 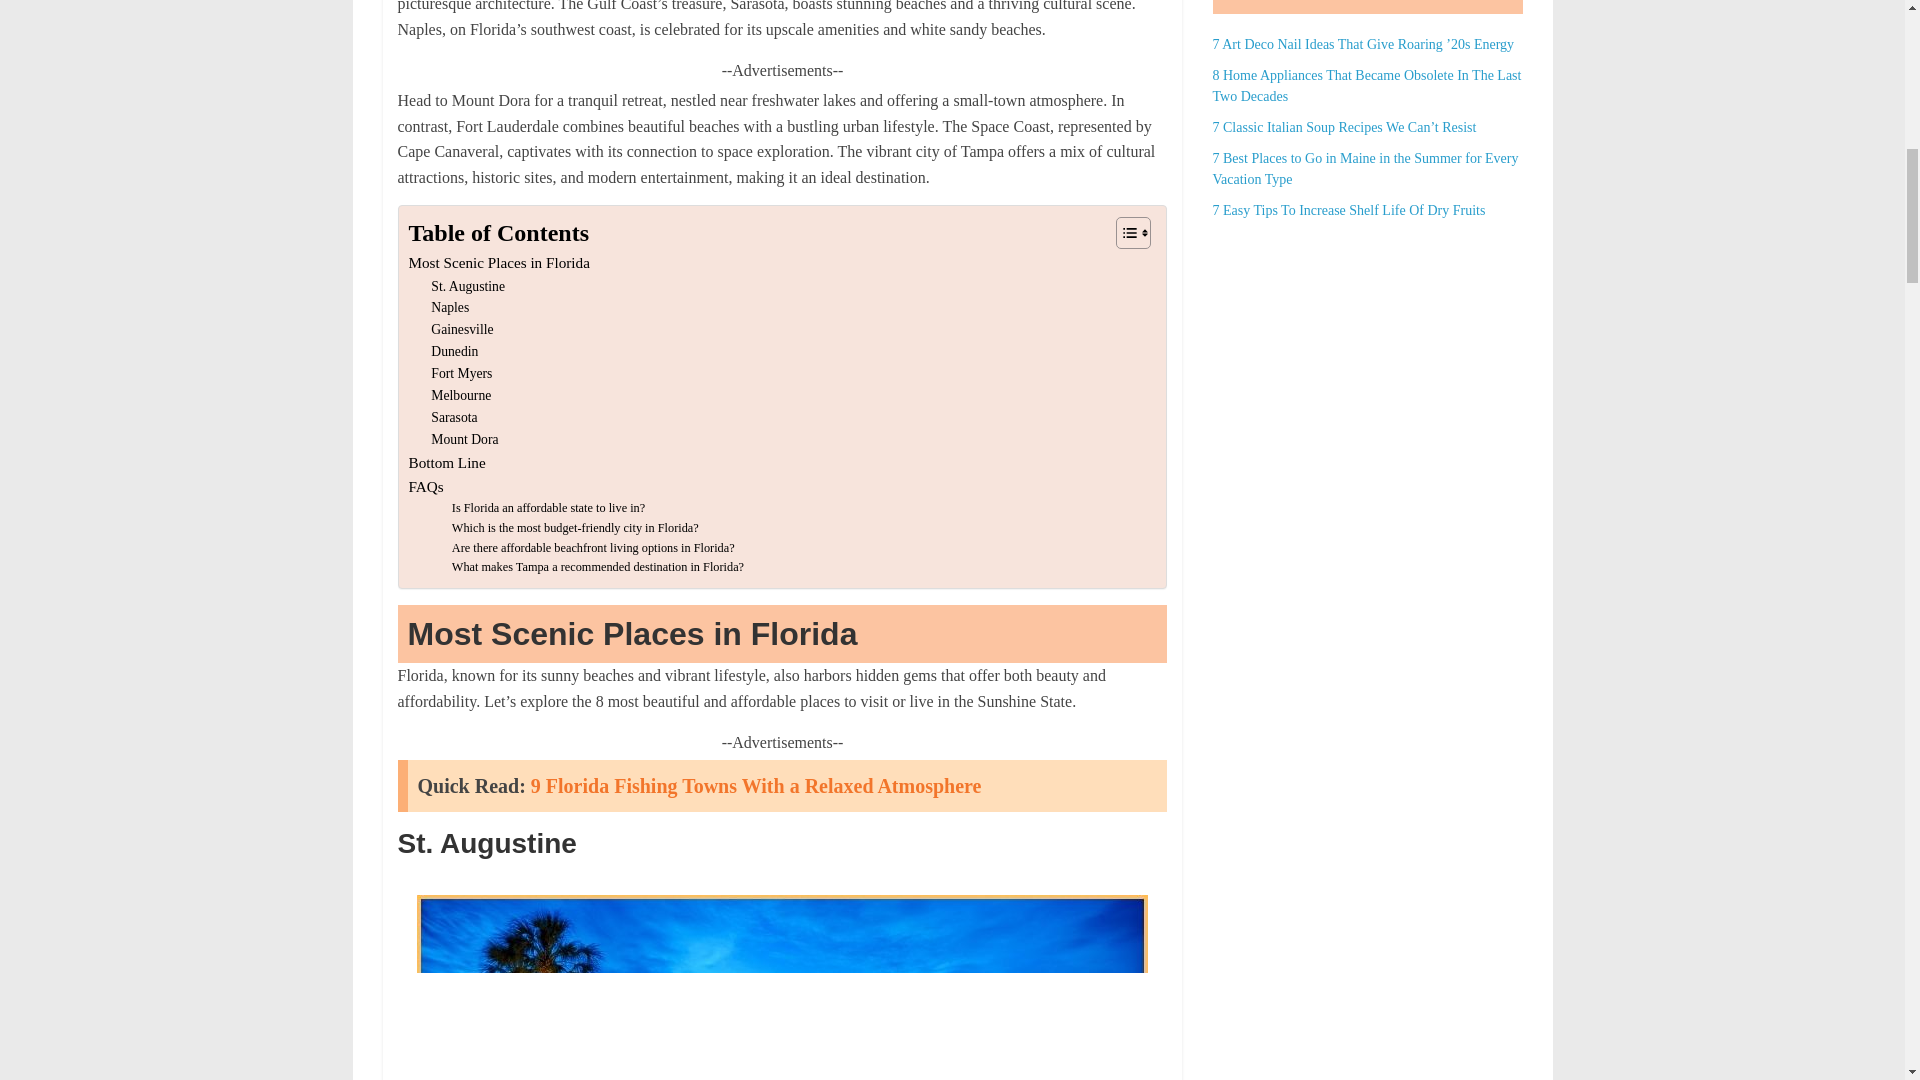 I want to click on Dunedin, so click(x=454, y=352).